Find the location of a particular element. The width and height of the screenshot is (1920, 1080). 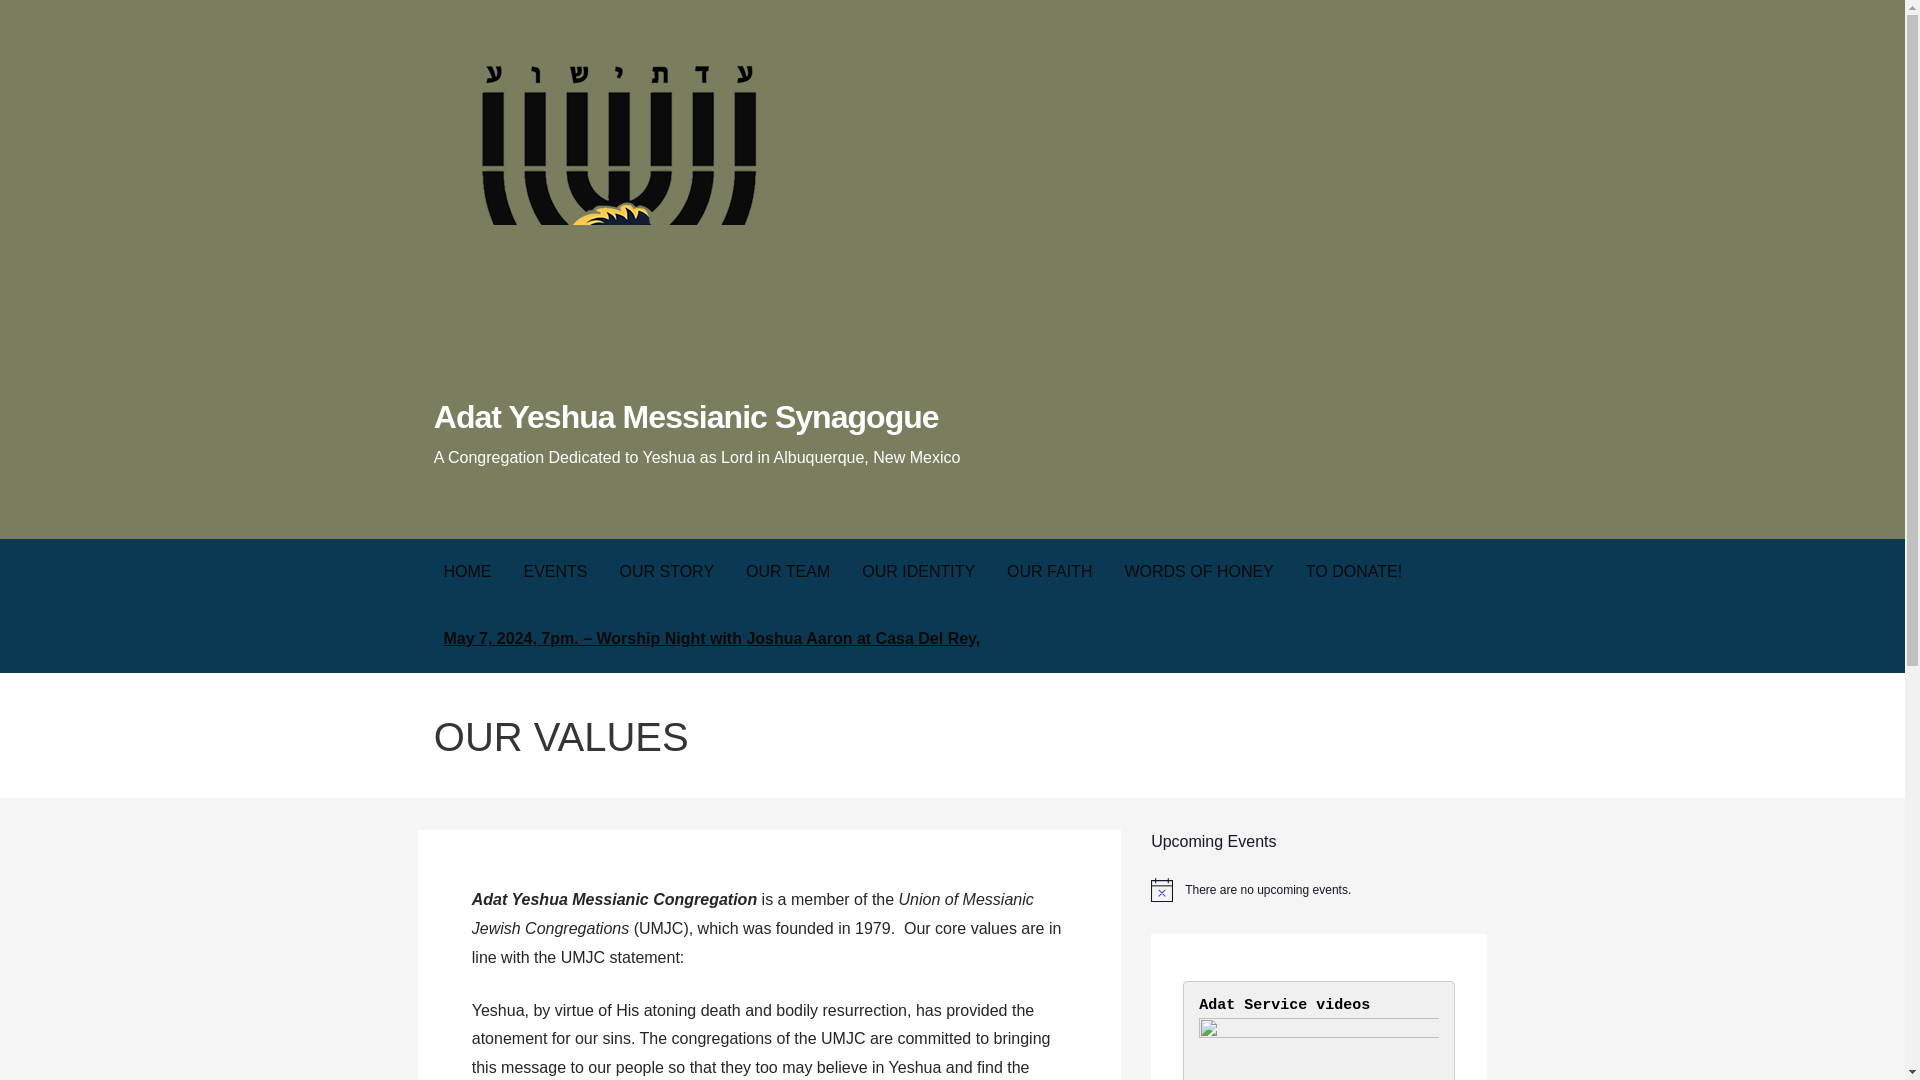

Adat Yeshua Messianic Synagogue is located at coordinates (686, 416).